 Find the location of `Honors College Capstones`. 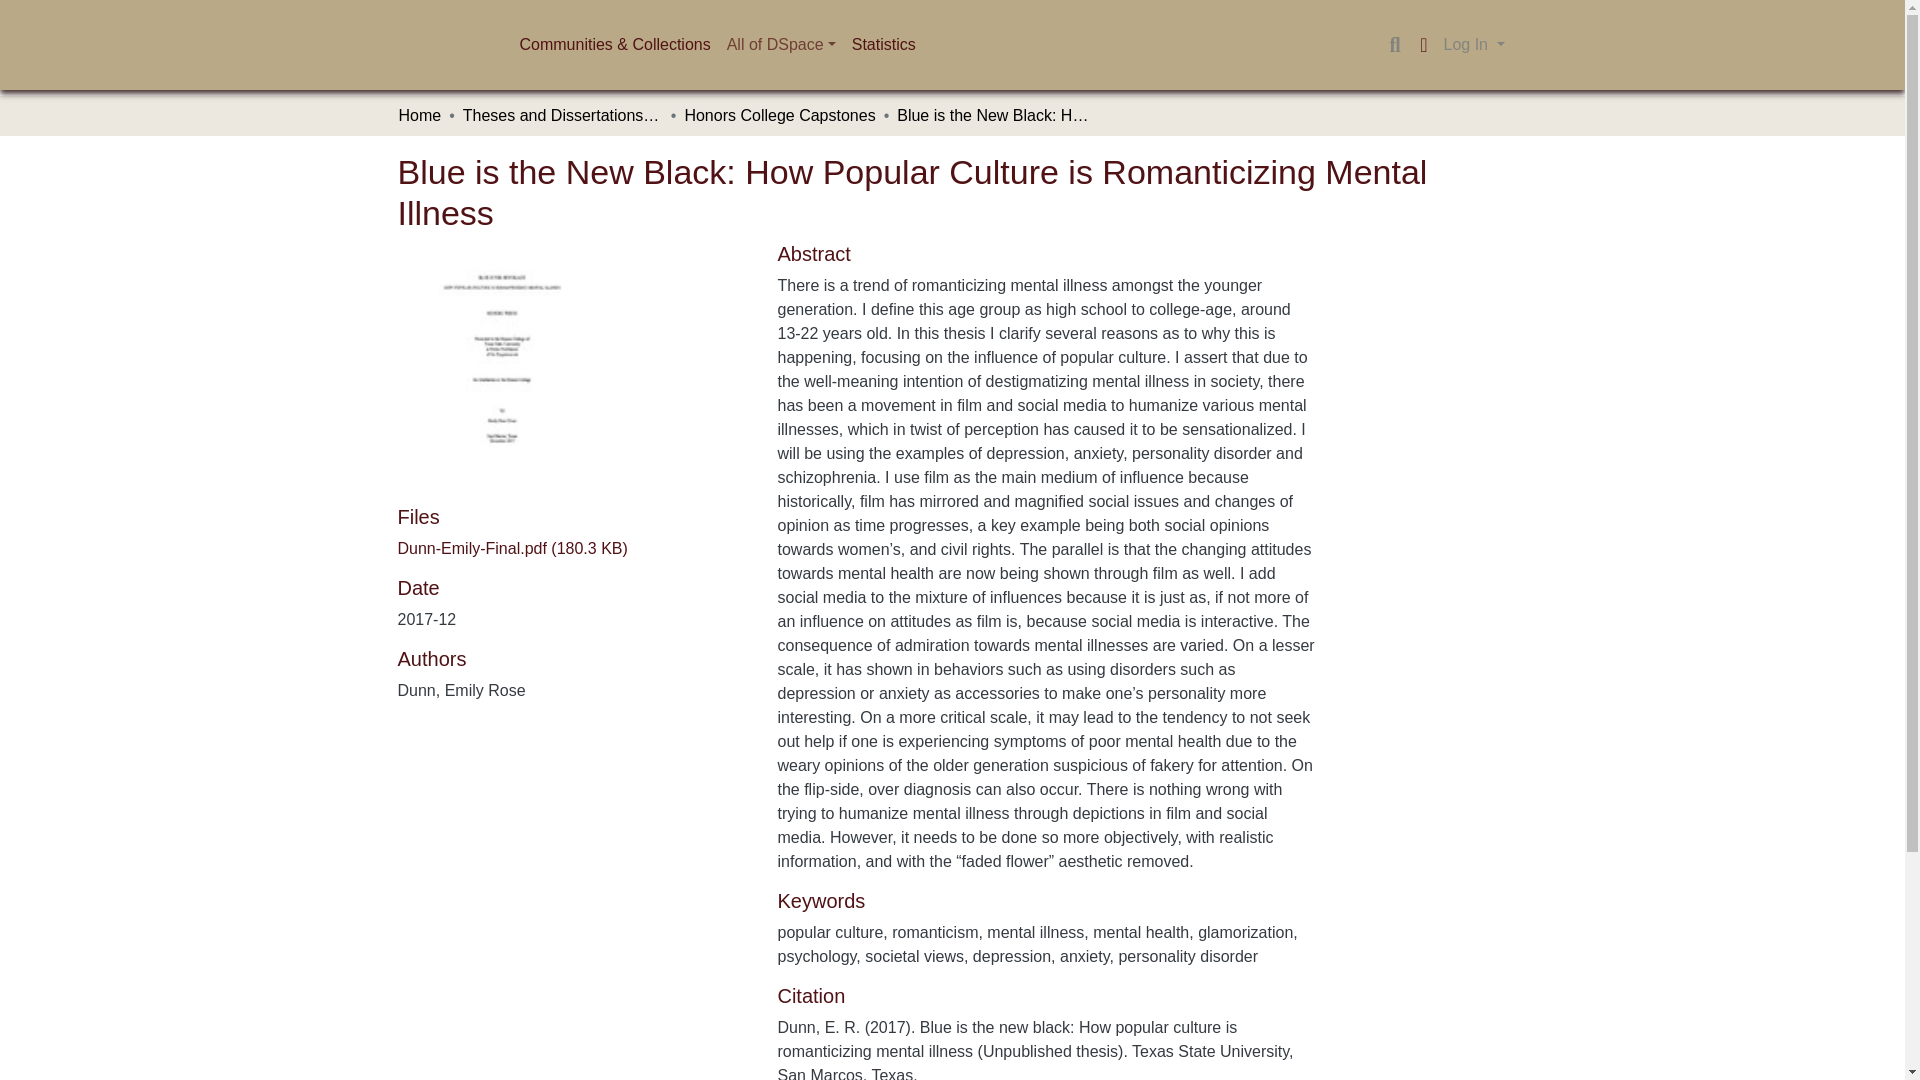

Honors College Capstones is located at coordinates (779, 116).